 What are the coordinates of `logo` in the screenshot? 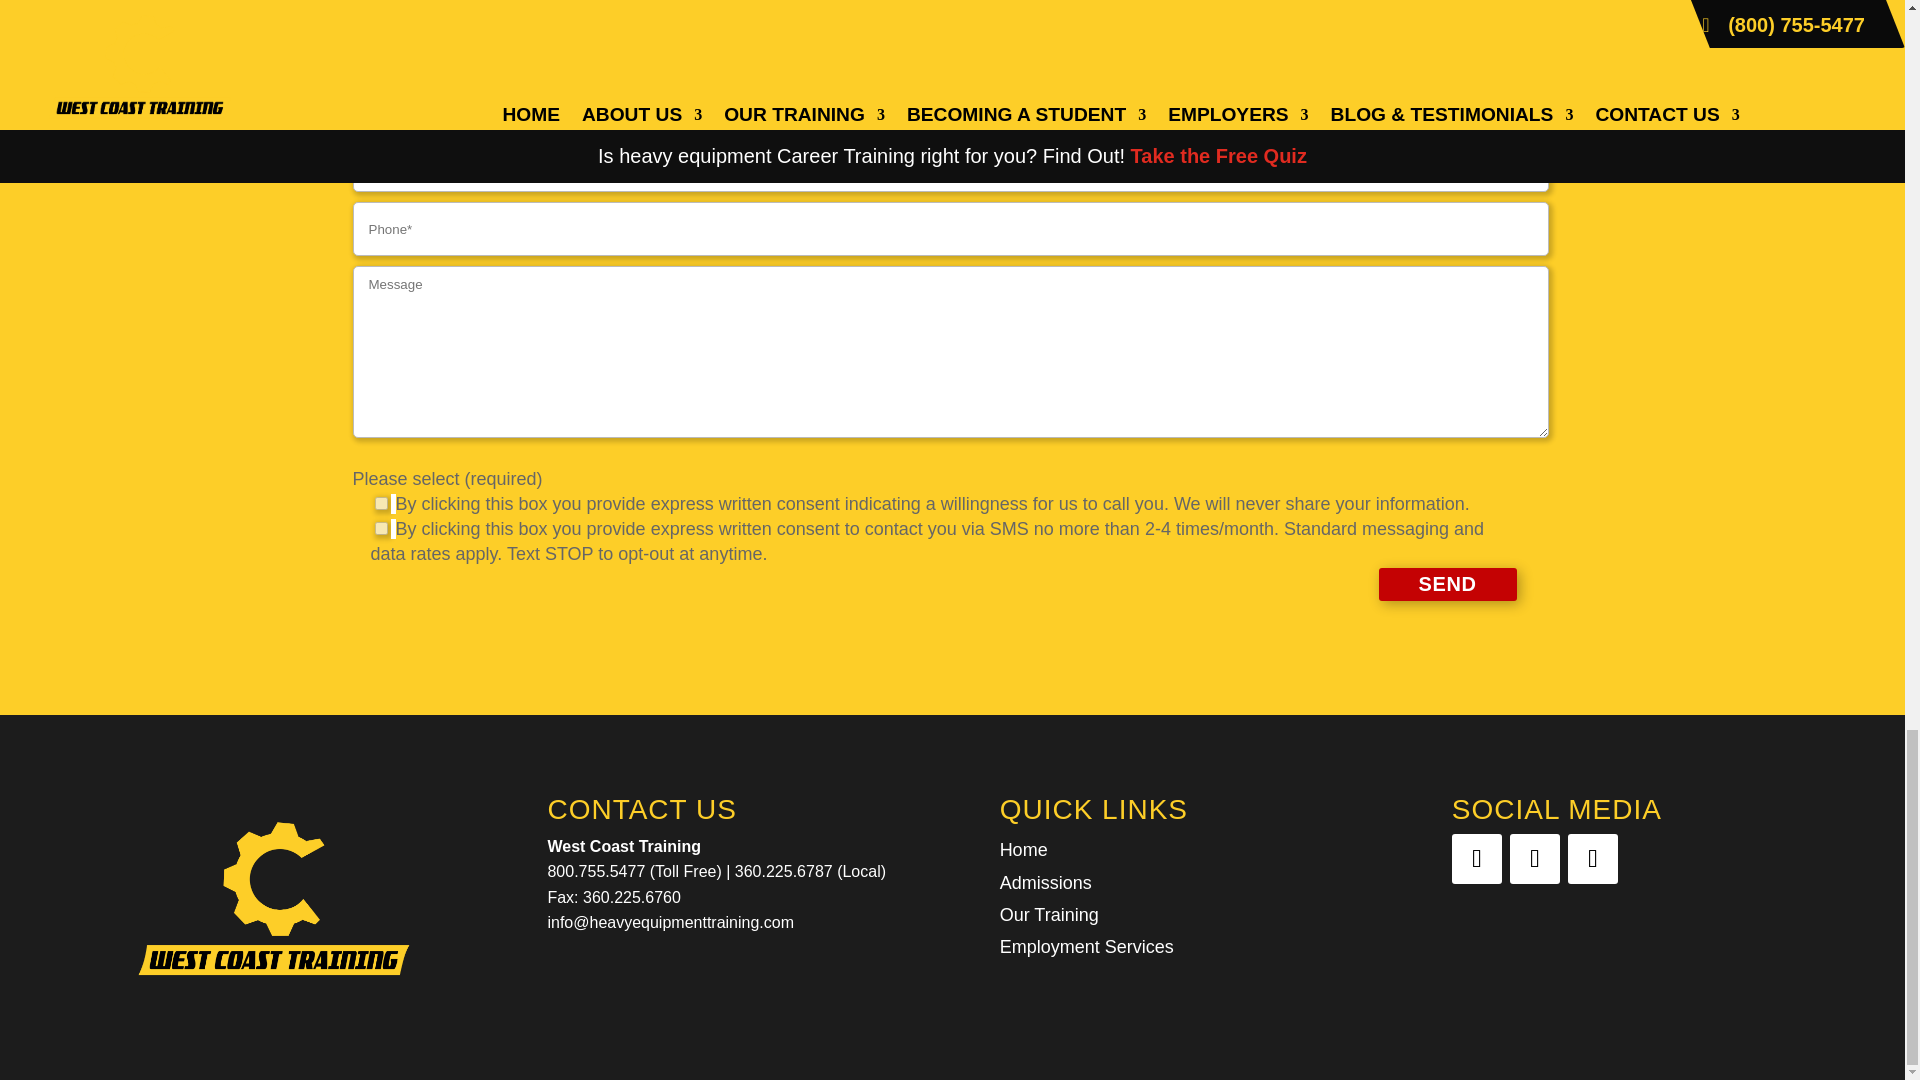 It's located at (274, 897).